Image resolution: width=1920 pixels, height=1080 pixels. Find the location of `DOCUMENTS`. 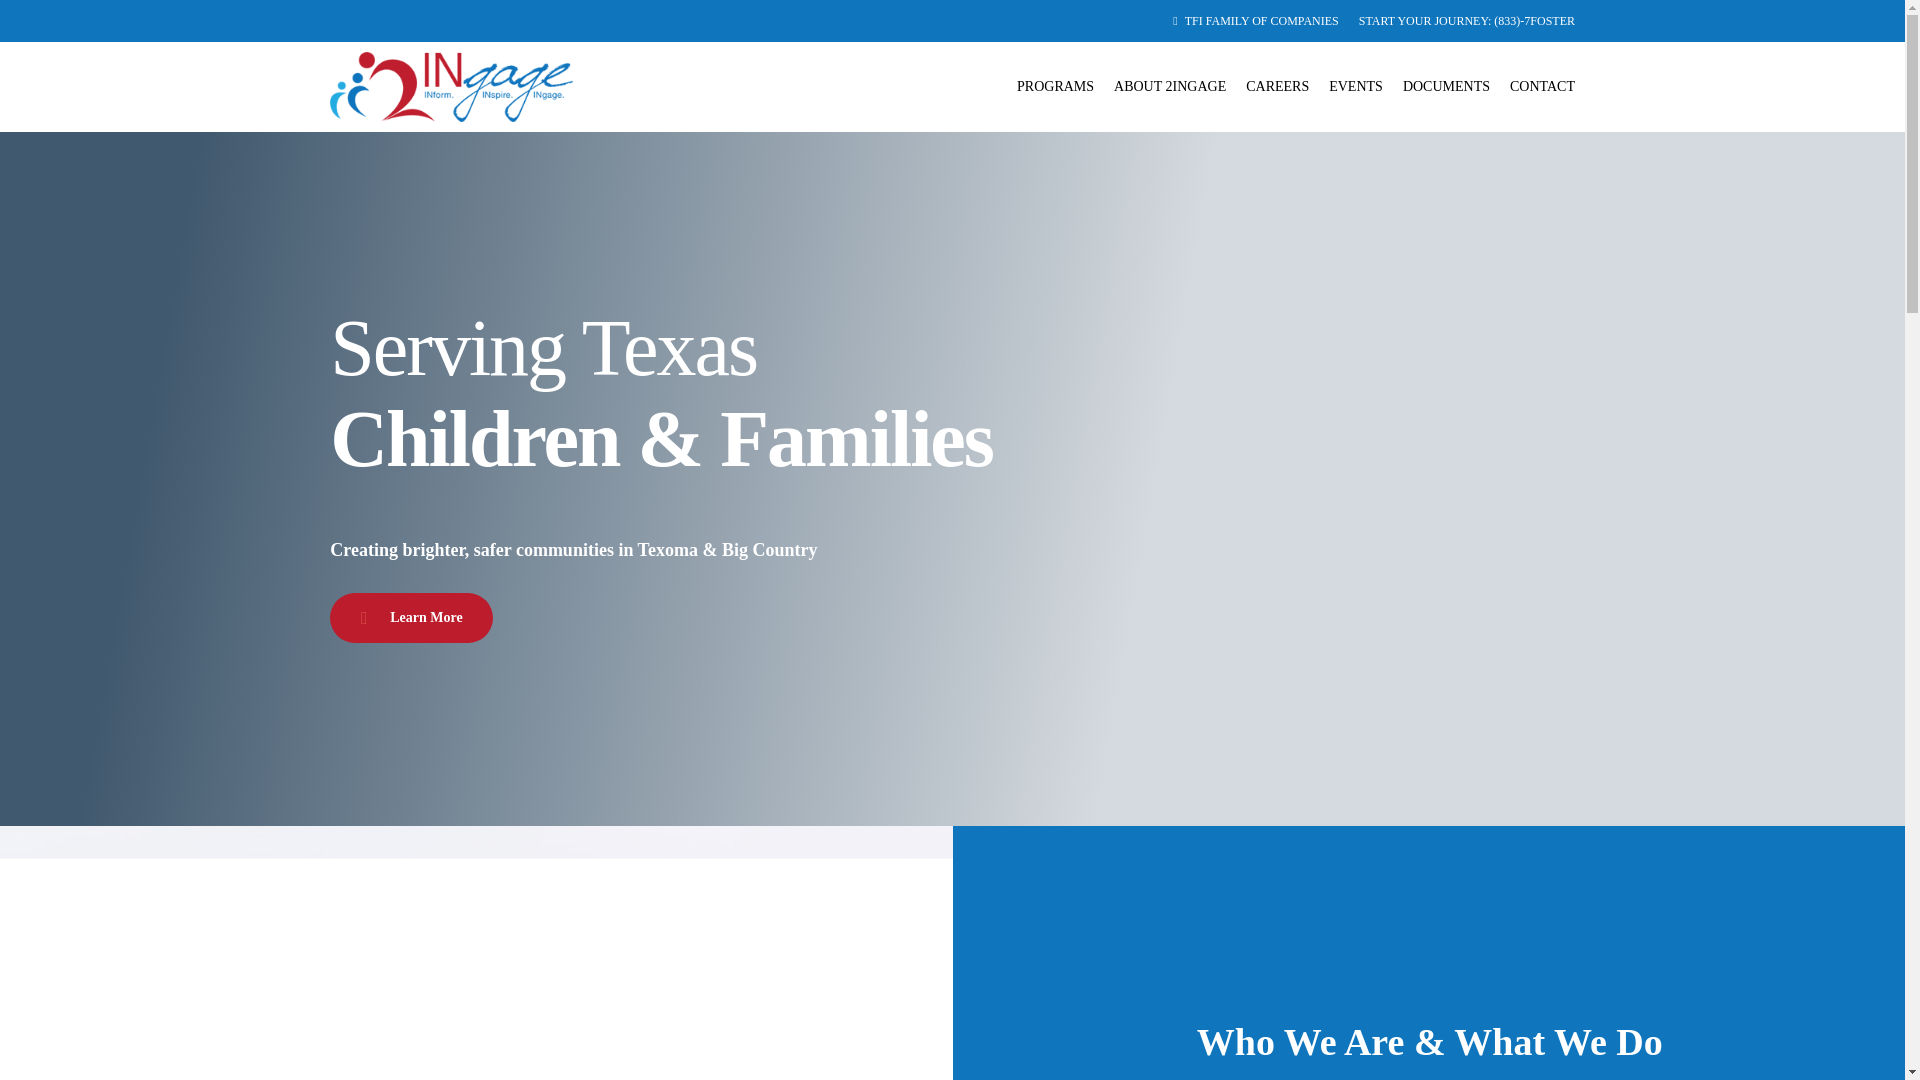

DOCUMENTS is located at coordinates (1446, 86).